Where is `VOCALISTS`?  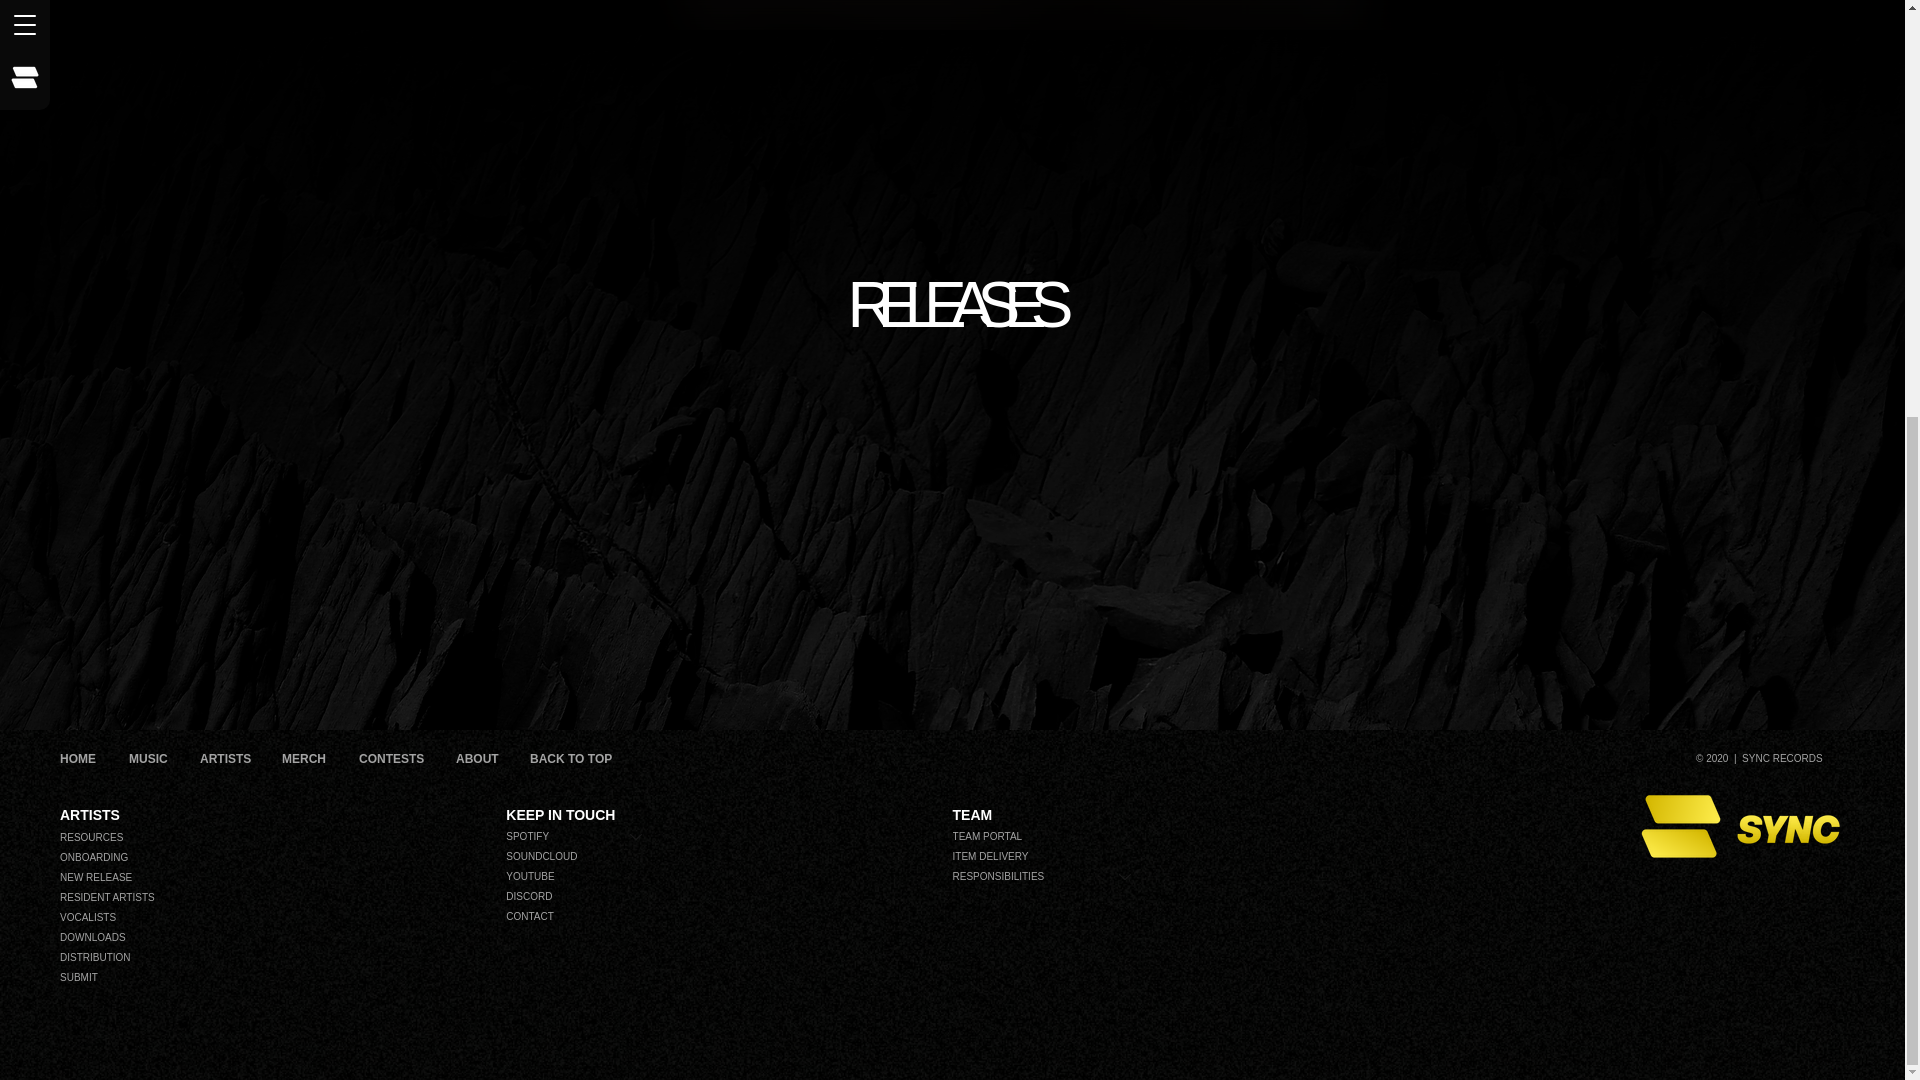 VOCALISTS is located at coordinates (280, 918).